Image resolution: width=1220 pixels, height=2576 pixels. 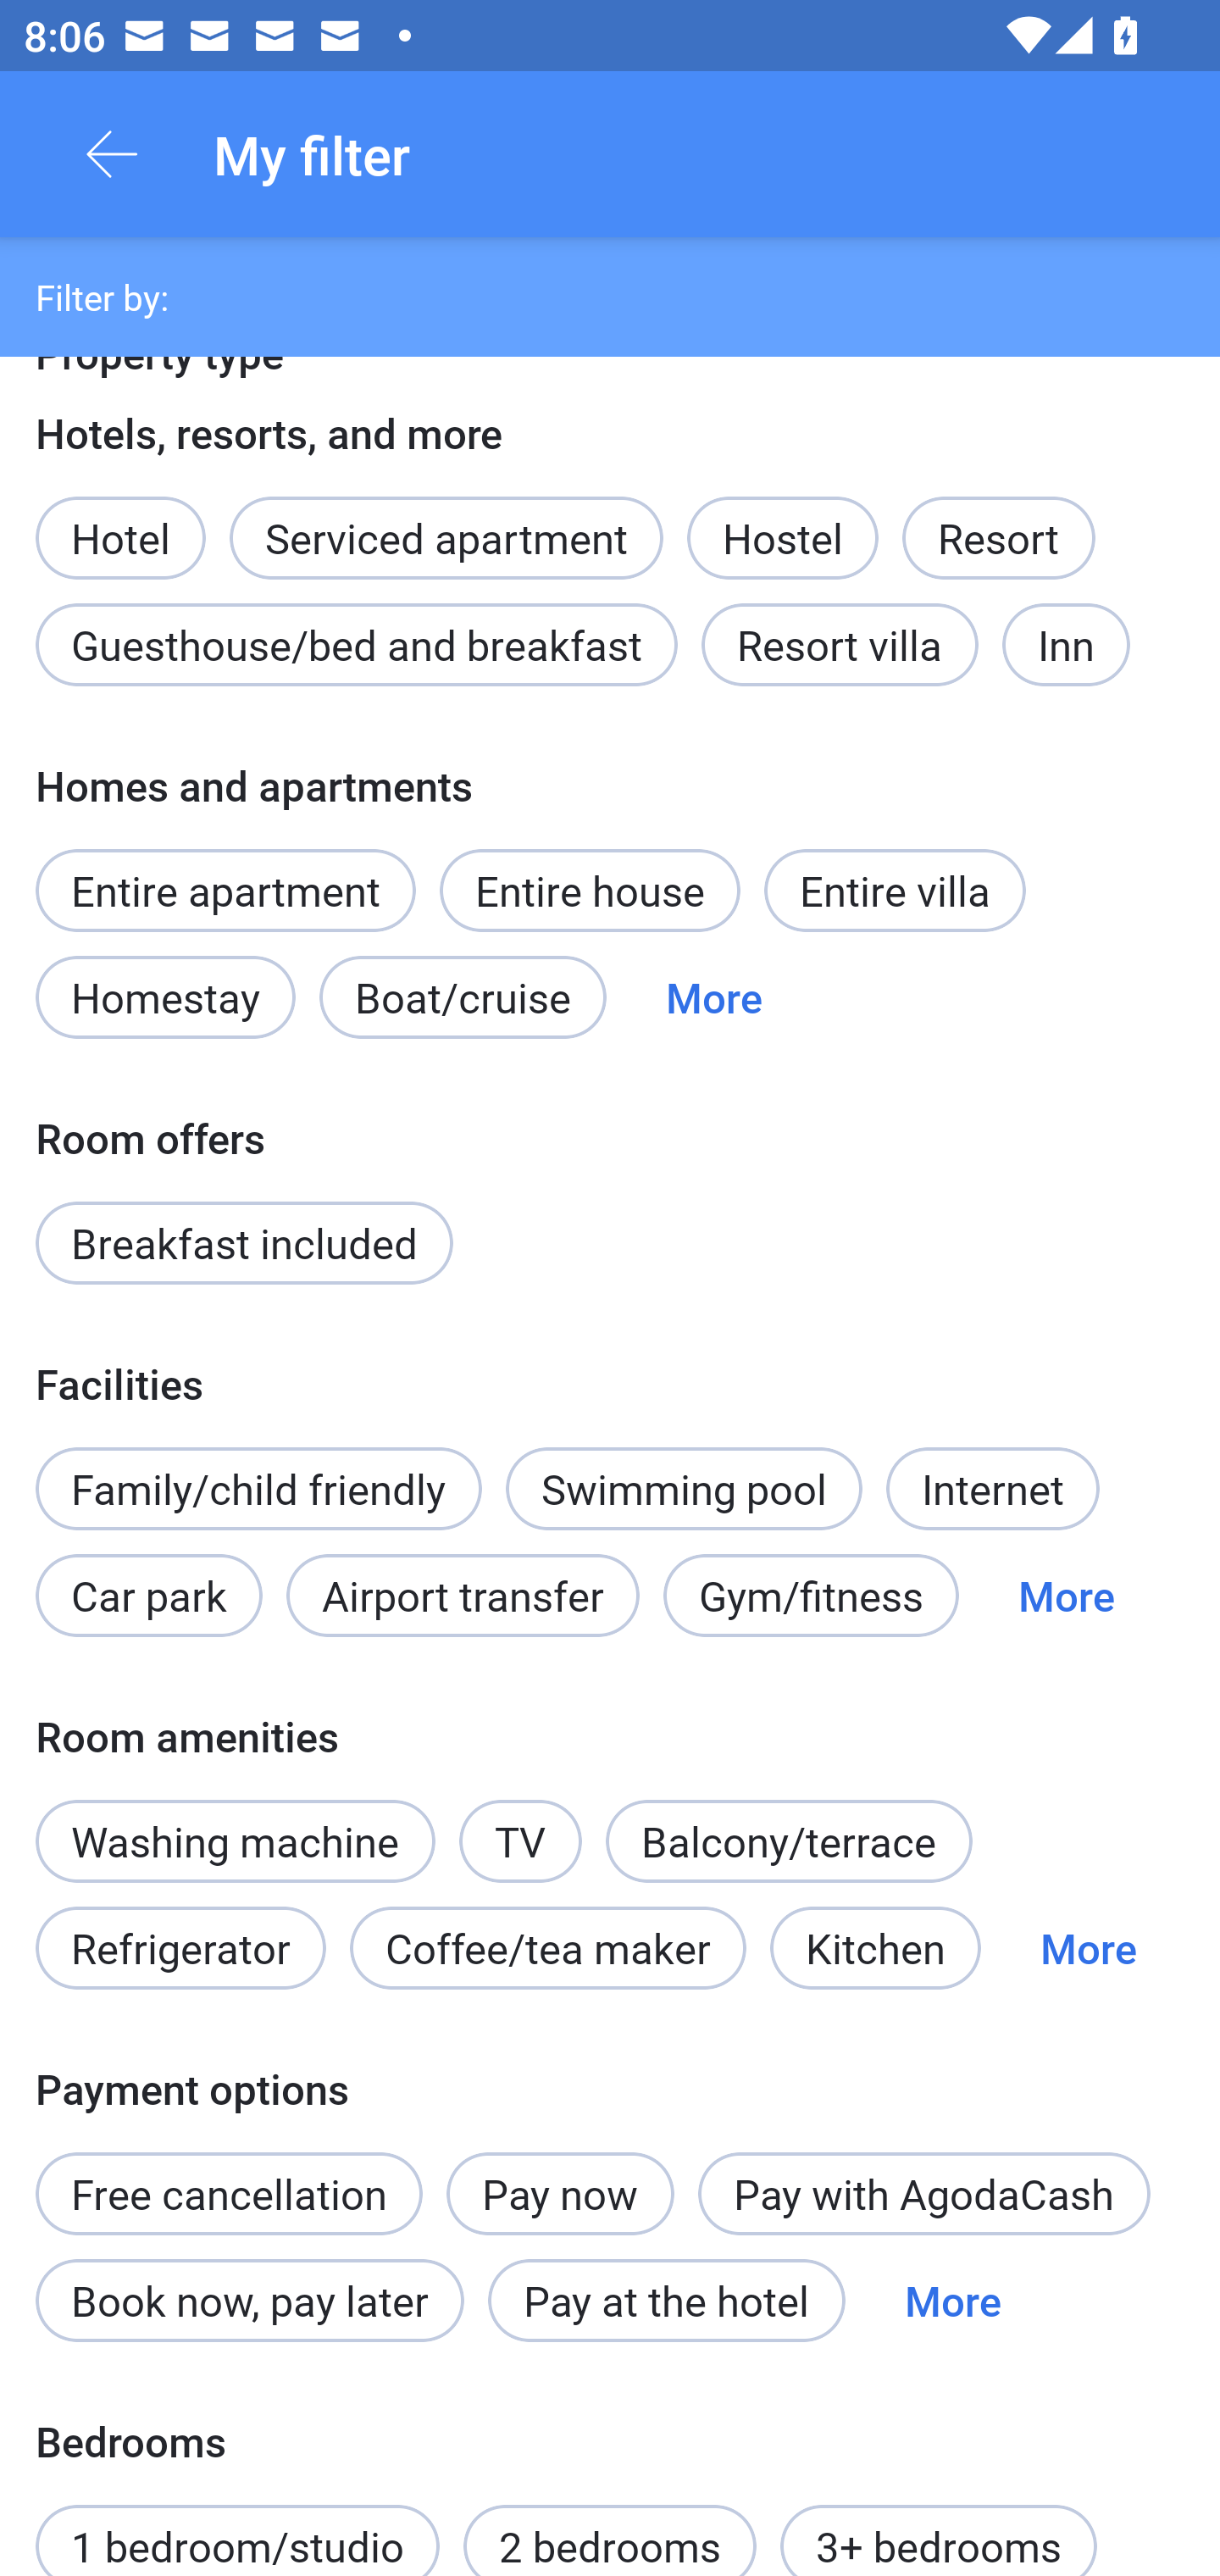 What do you see at coordinates (244, 1242) in the screenshot?
I see `Breakfast included` at bounding box center [244, 1242].